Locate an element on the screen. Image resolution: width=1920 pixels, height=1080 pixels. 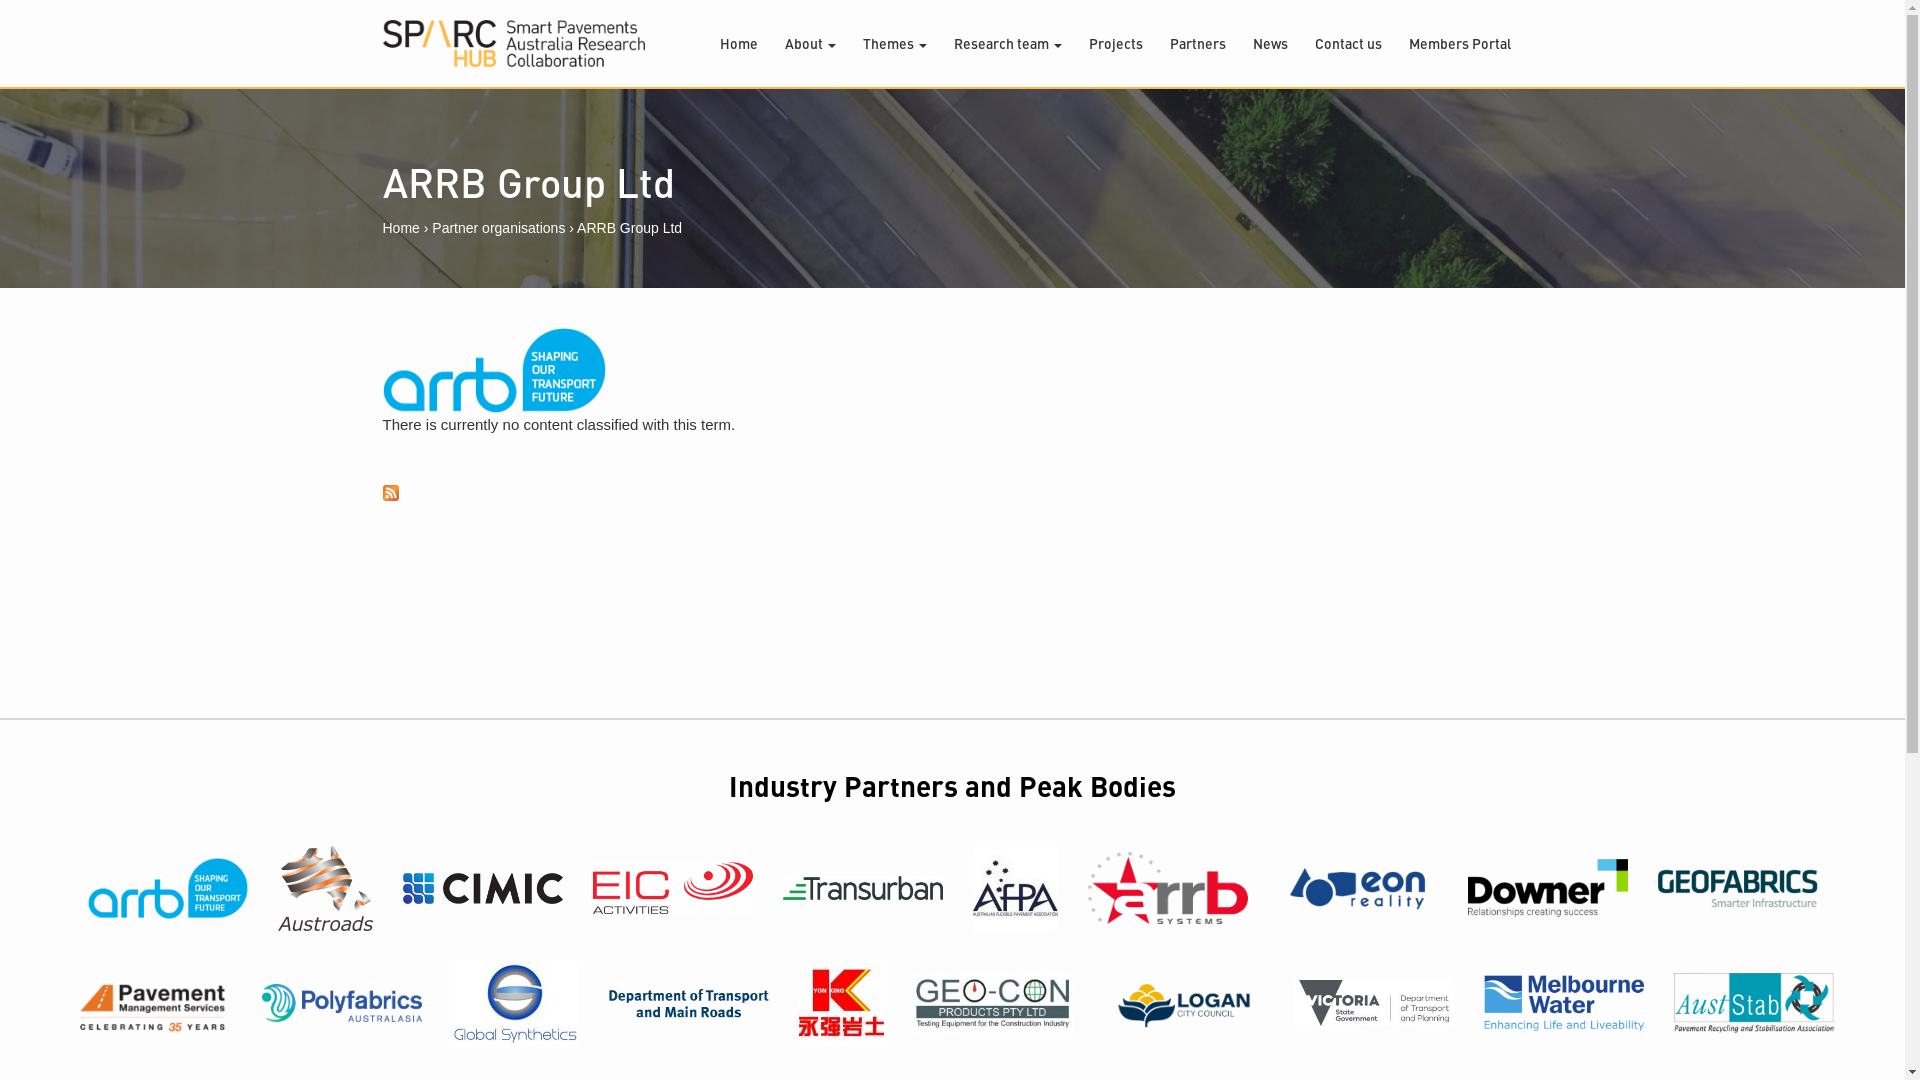
Melbourne Water is located at coordinates (1564, 1003).